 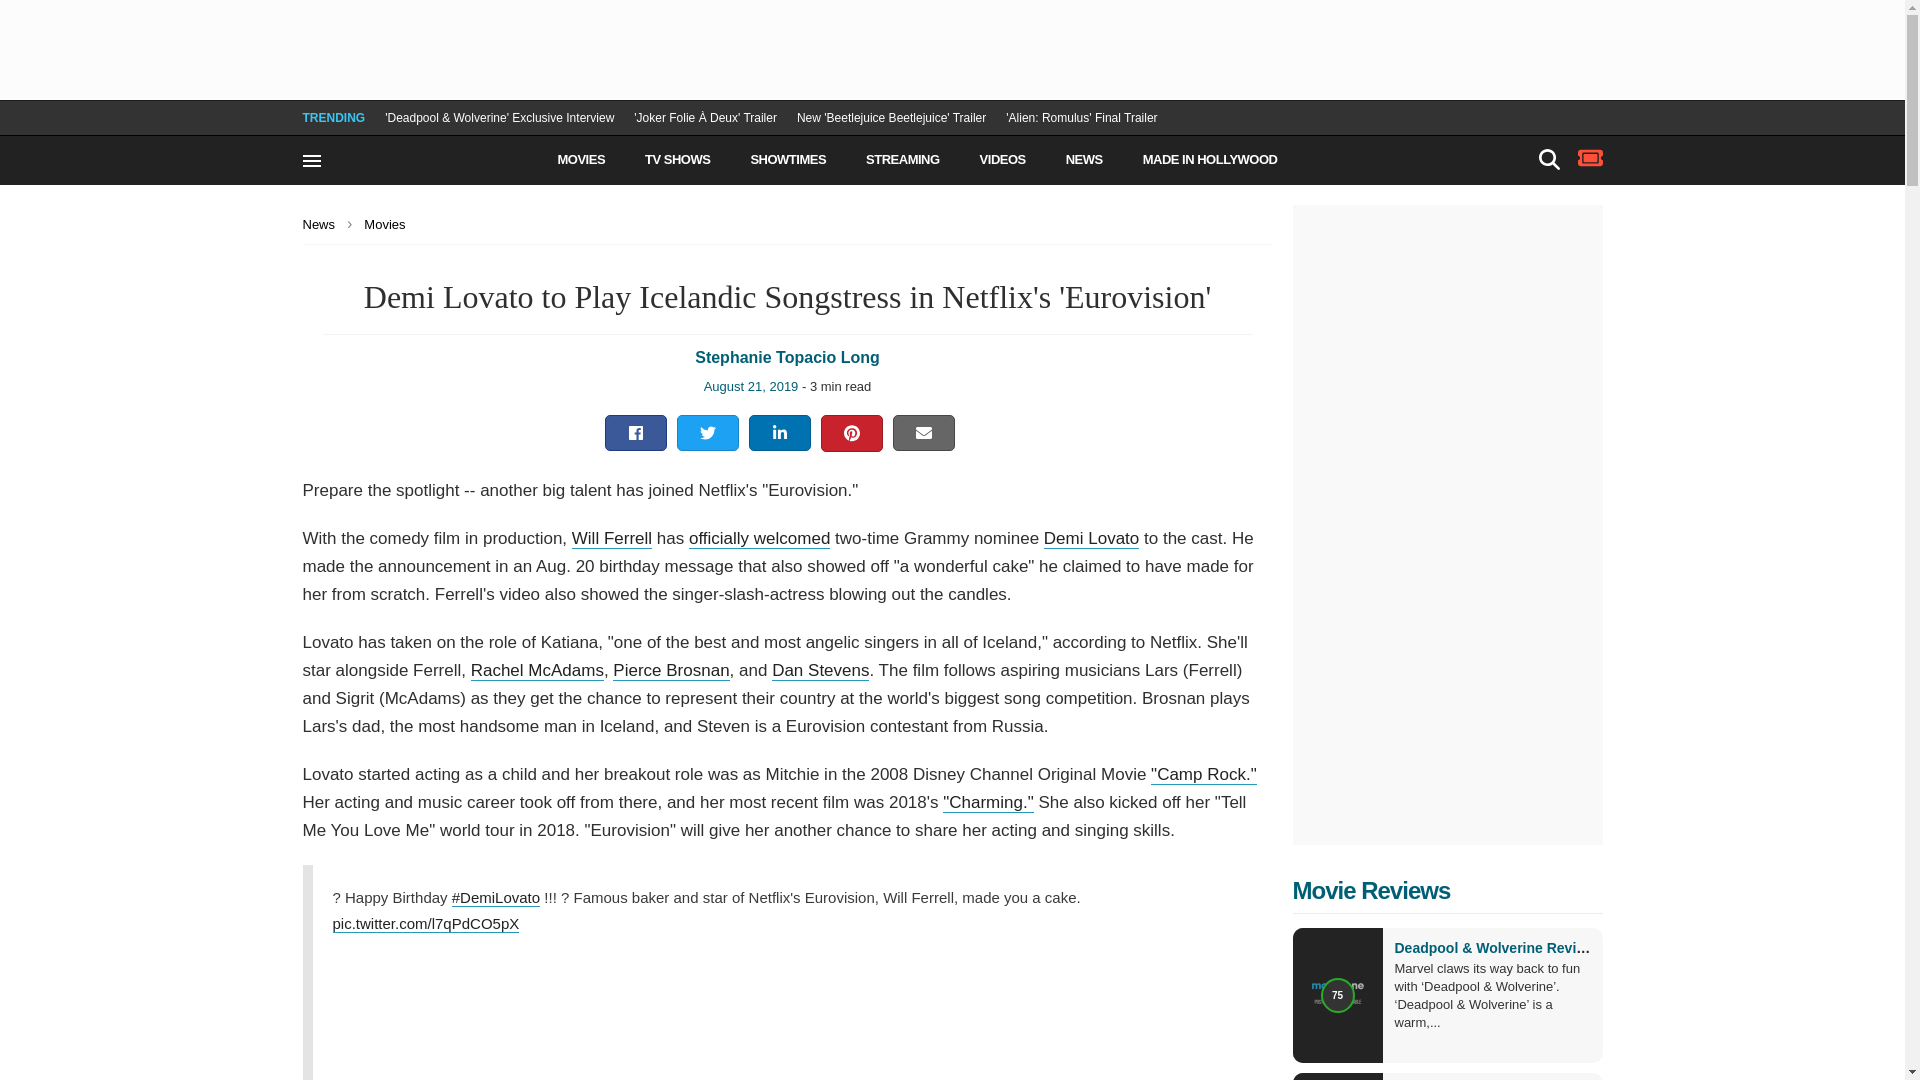 I want to click on MADE IN HOLLYWOOD, so click(x=1210, y=160).